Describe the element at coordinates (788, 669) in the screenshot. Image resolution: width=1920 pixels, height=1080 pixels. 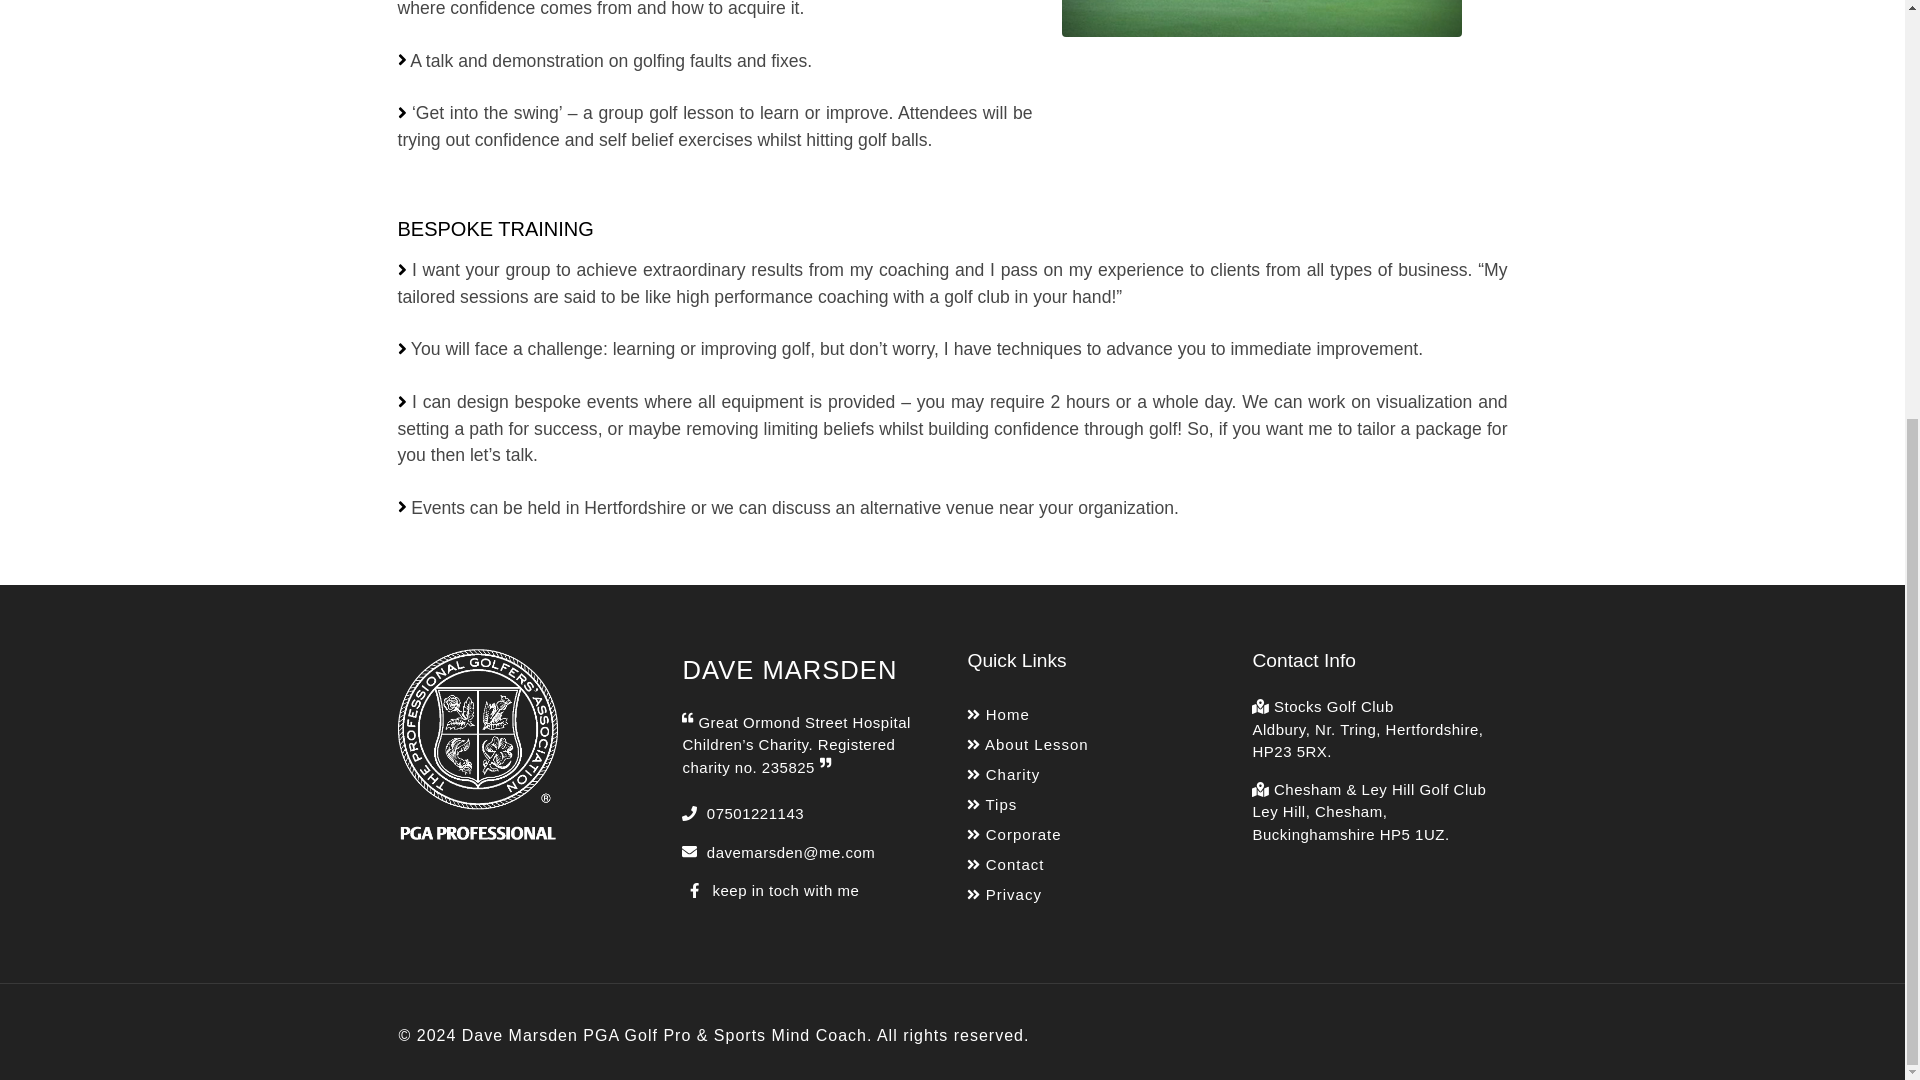
I see `DAVE MARSDEN` at that location.